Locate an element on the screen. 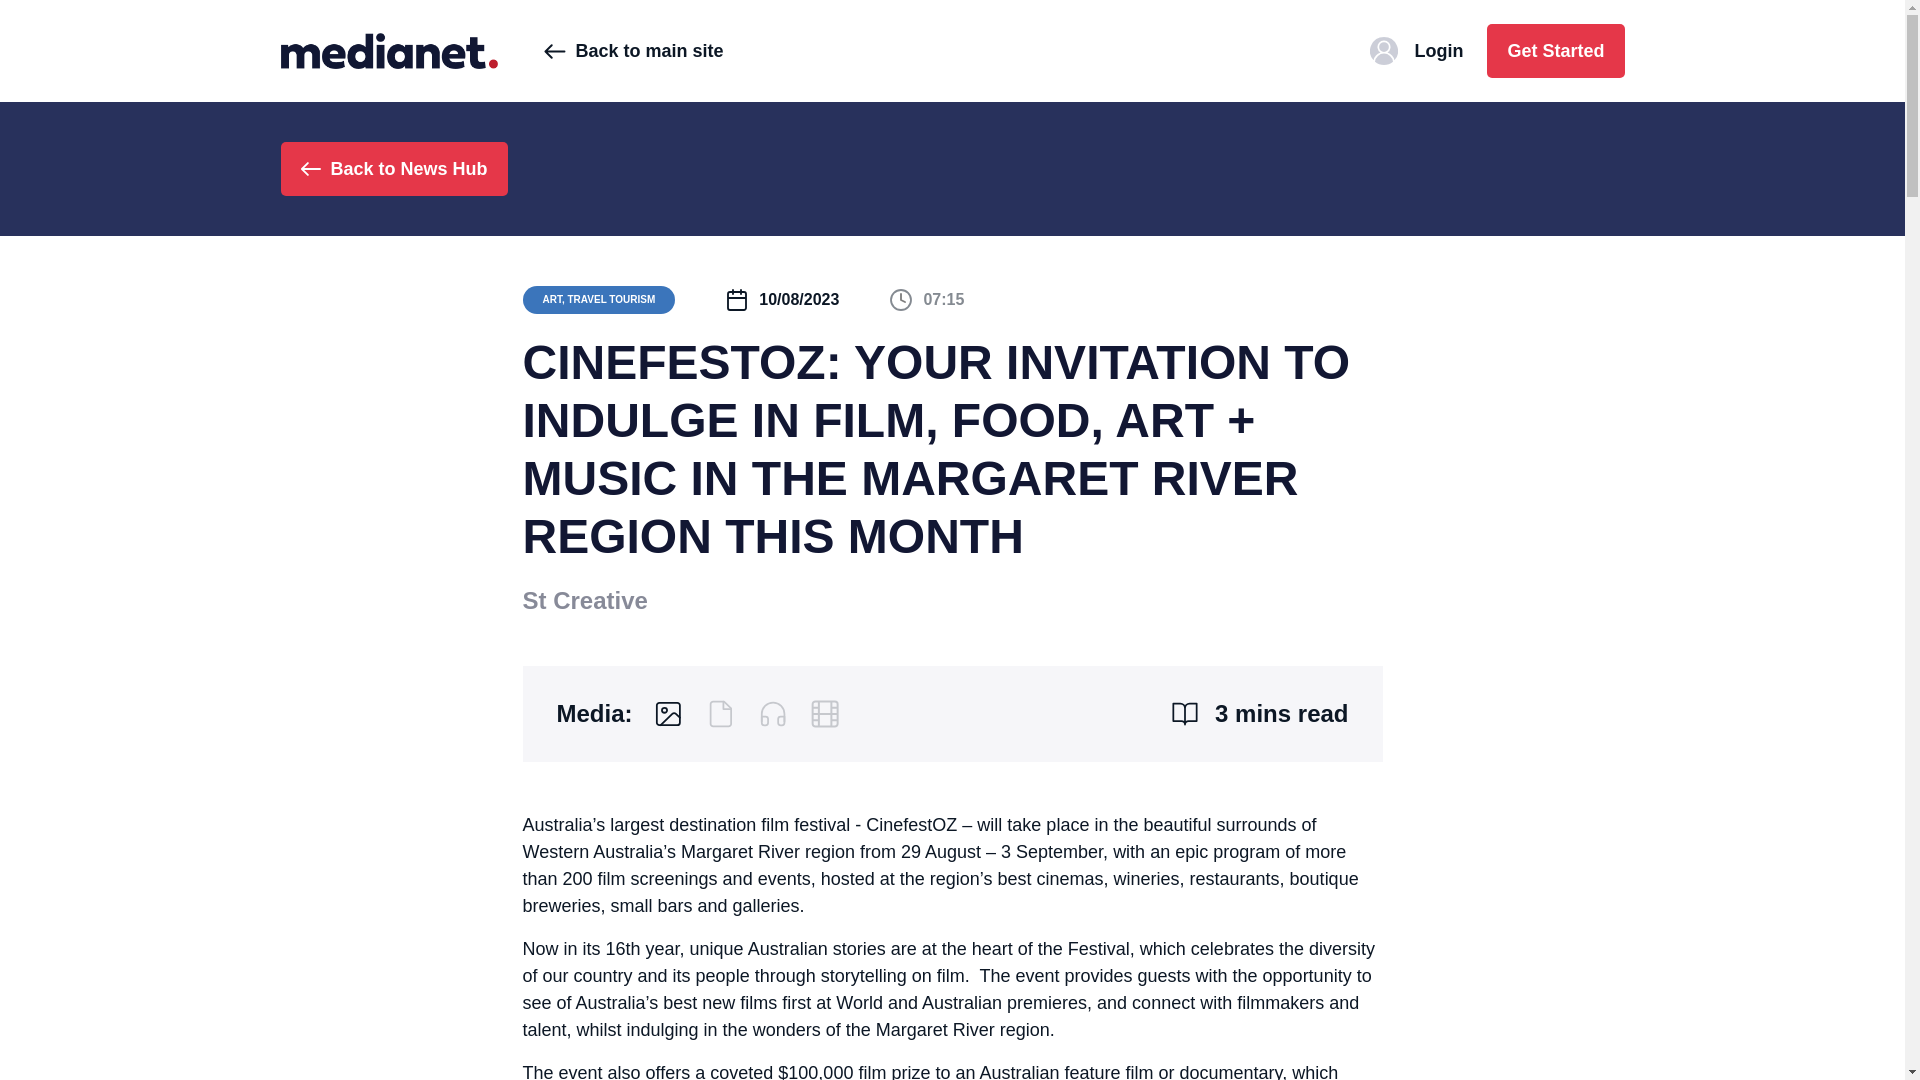 Image resolution: width=1920 pixels, height=1080 pixels. Scroll to images is located at coordinates (668, 714).